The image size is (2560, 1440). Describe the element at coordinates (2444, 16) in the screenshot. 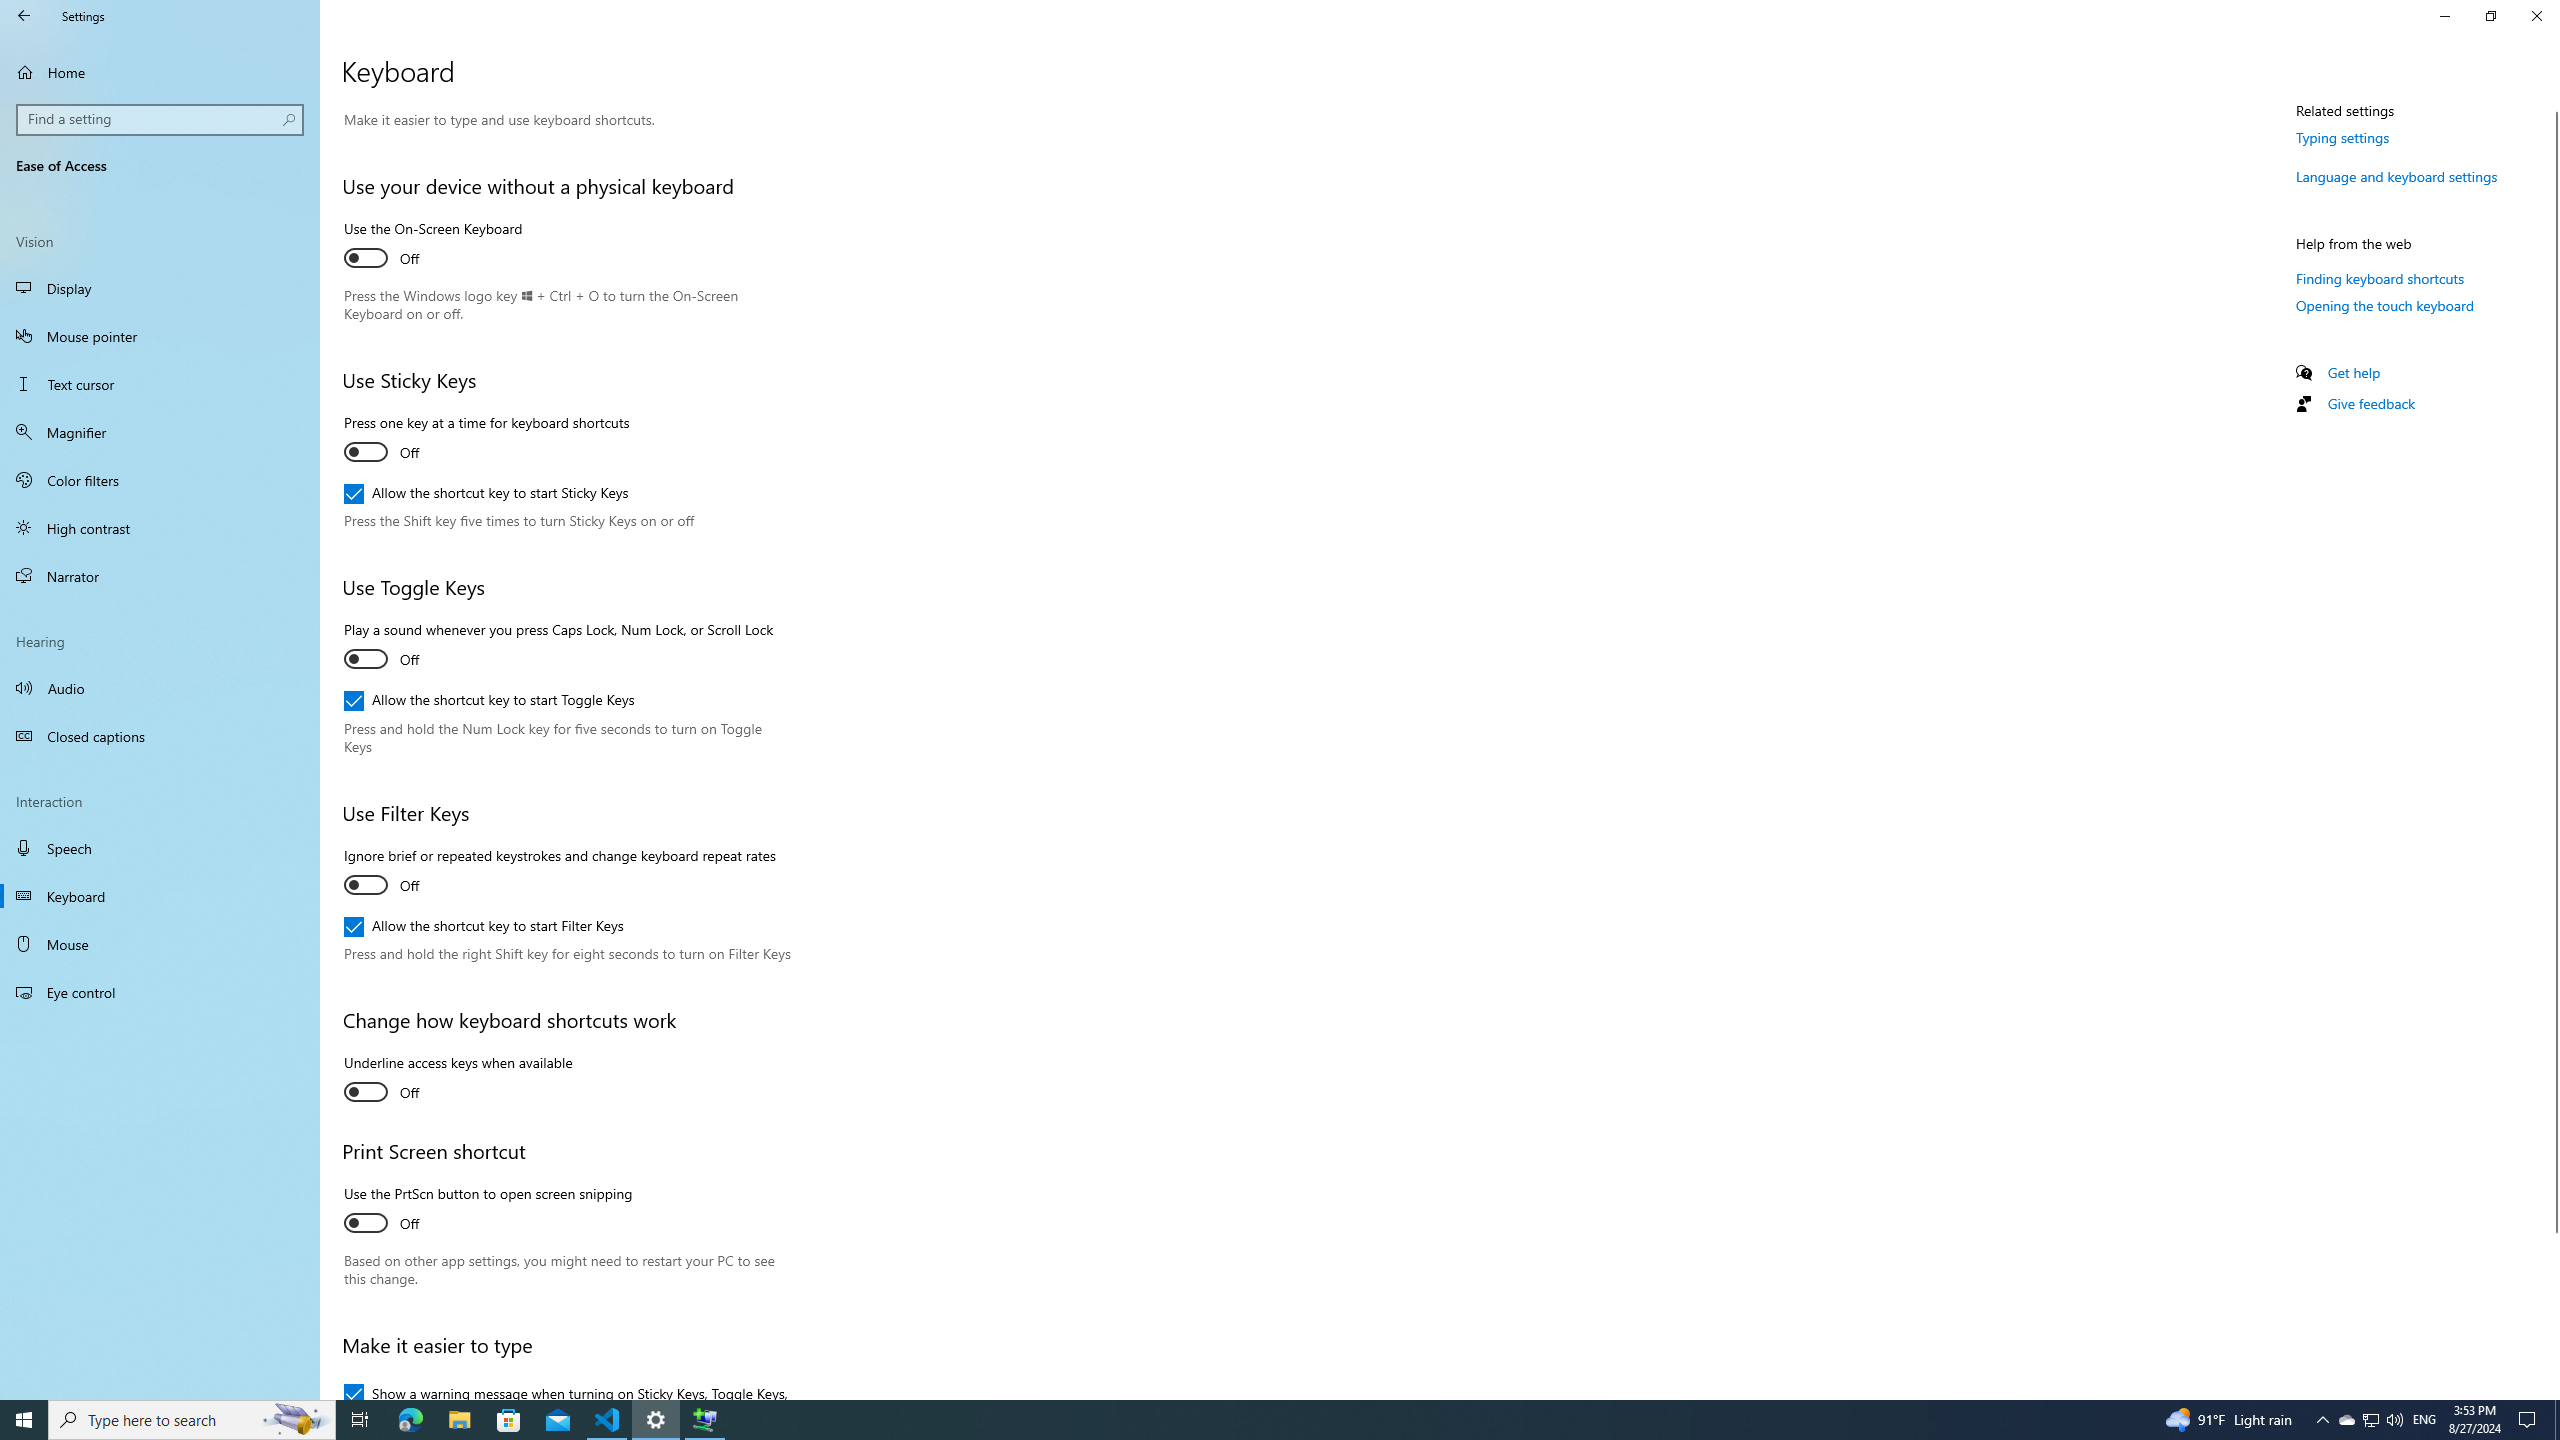

I see `Minimize Settings` at that location.